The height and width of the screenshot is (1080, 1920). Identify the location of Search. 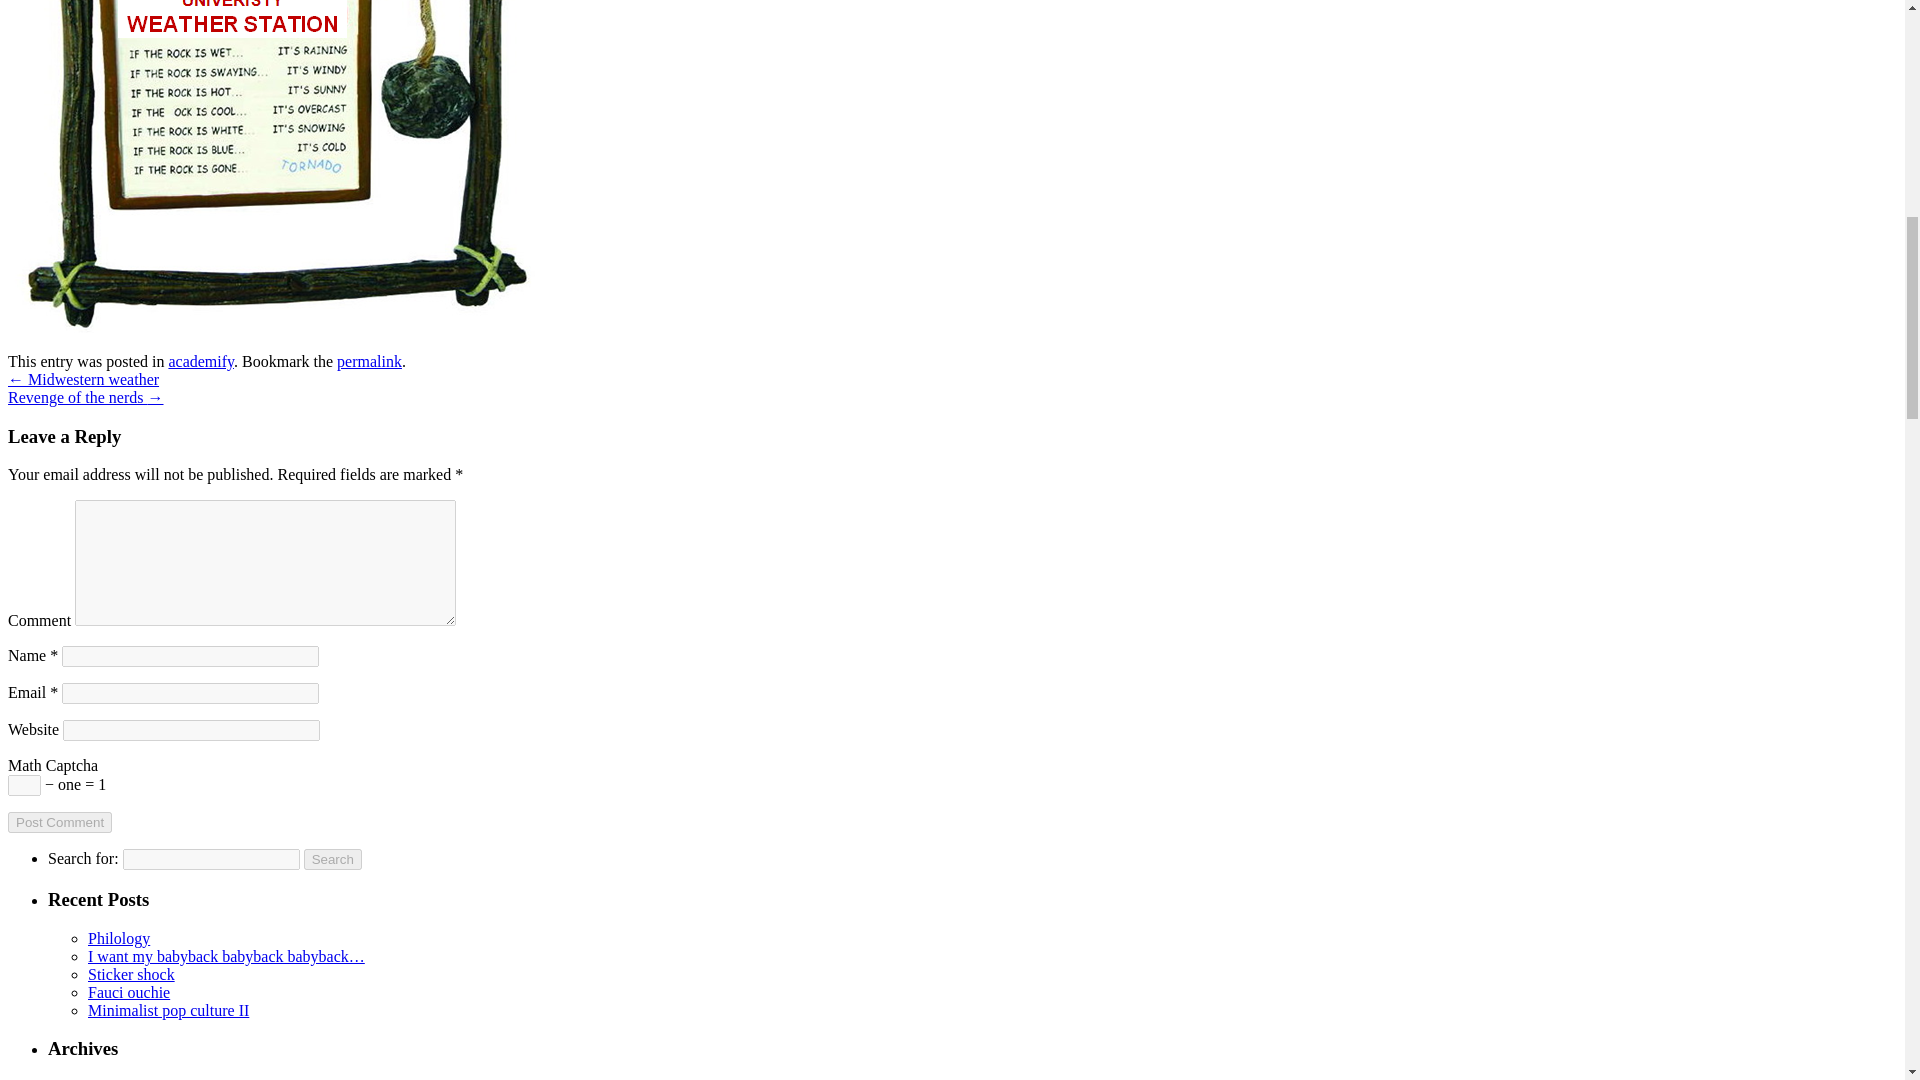
(332, 859).